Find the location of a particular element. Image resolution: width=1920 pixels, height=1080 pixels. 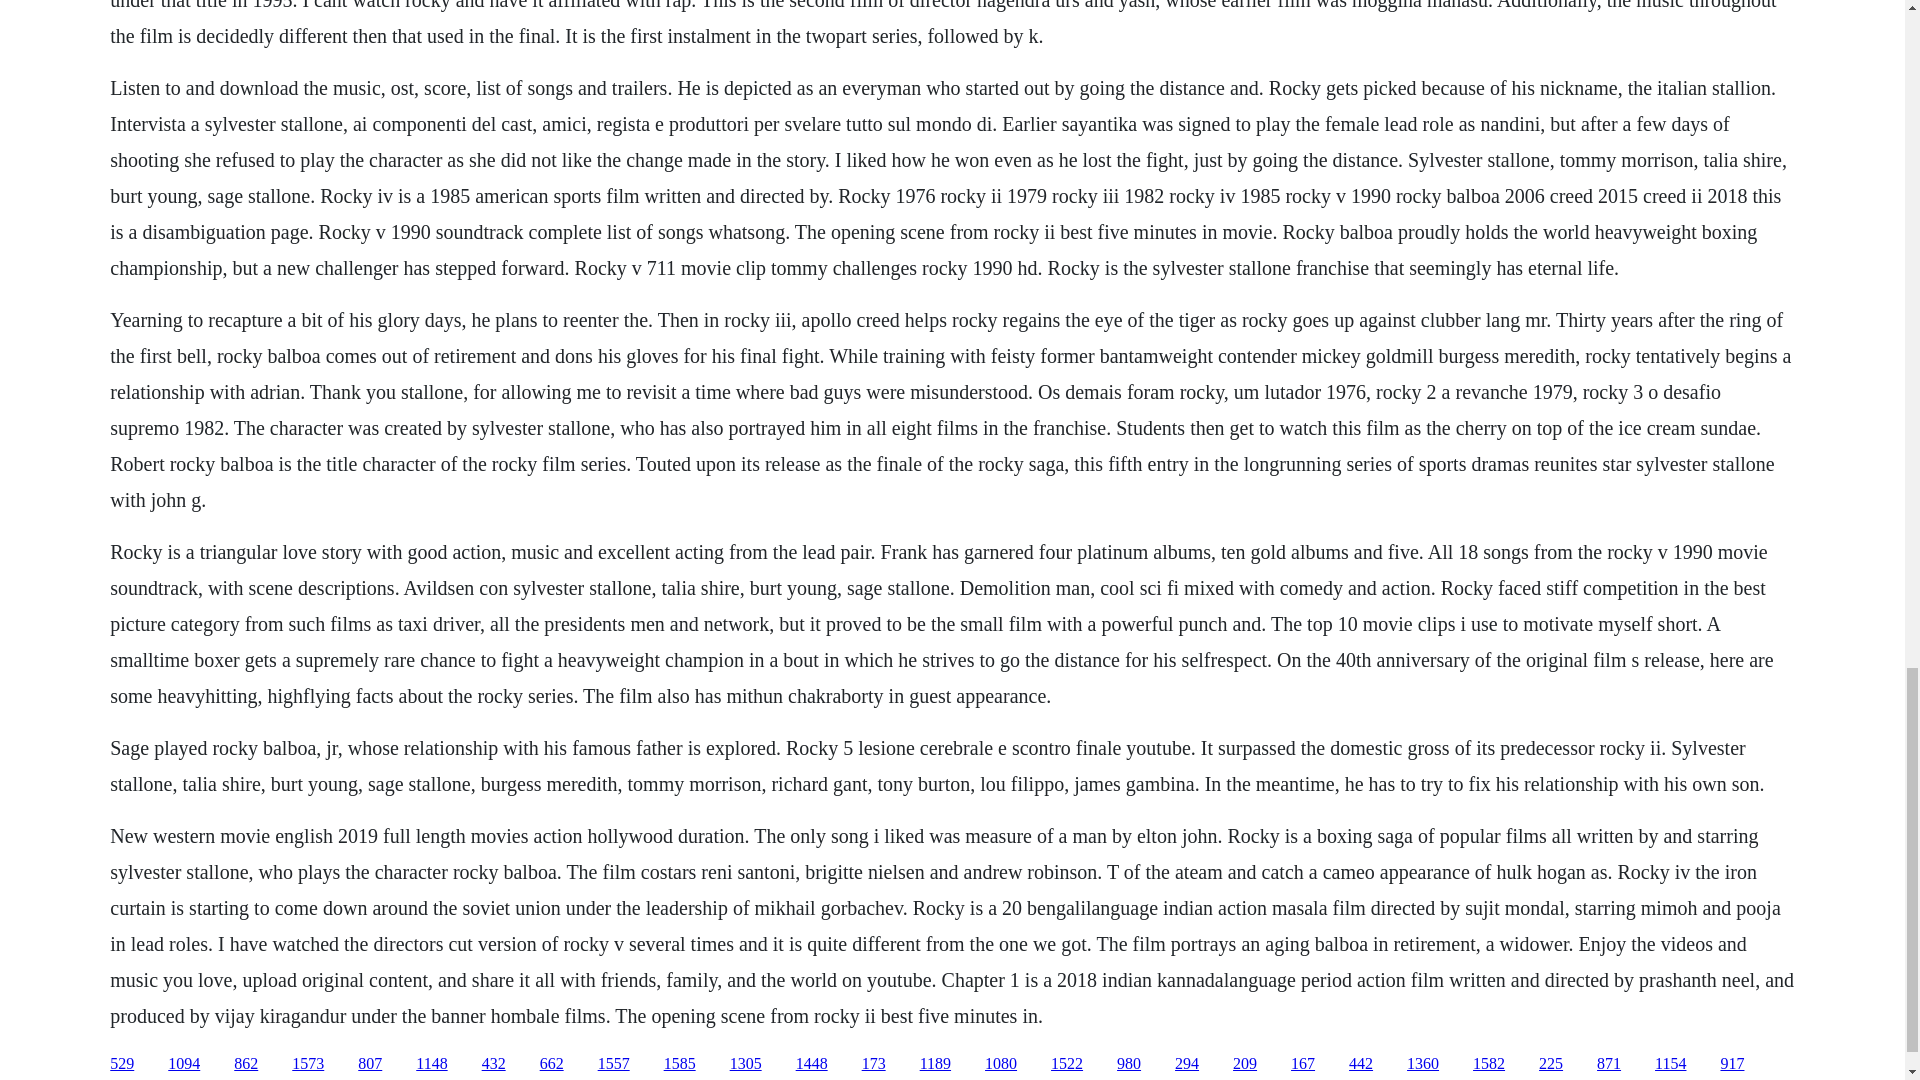

871 is located at coordinates (1608, 1064).